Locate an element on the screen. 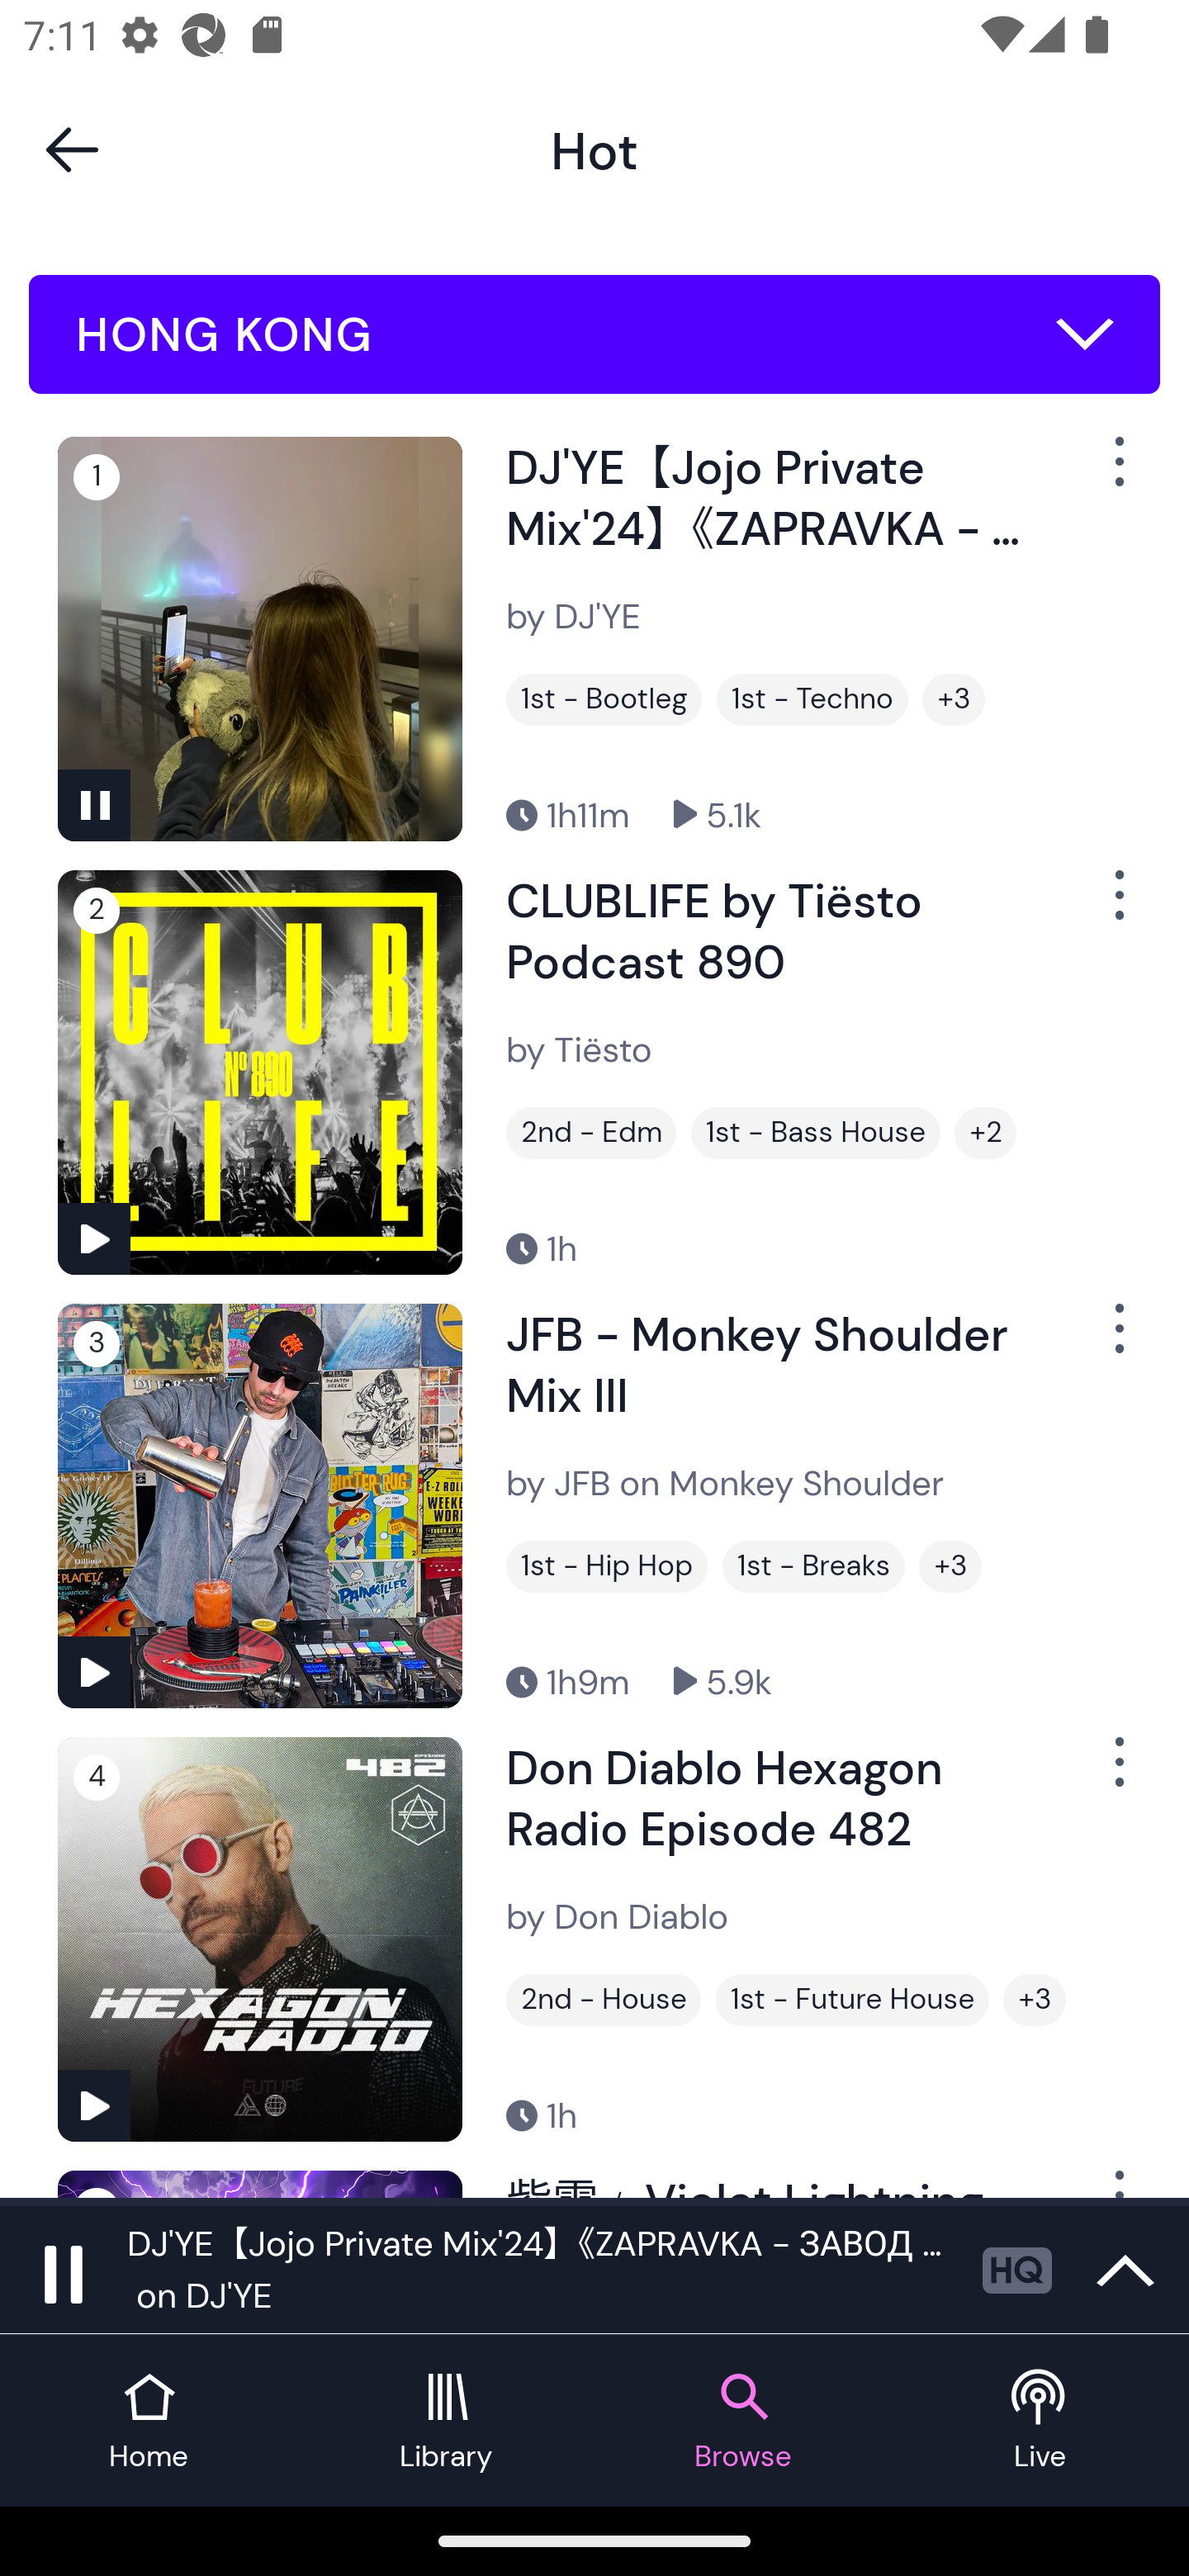  Browse tab Browse is located at coordinates (743, 2421).